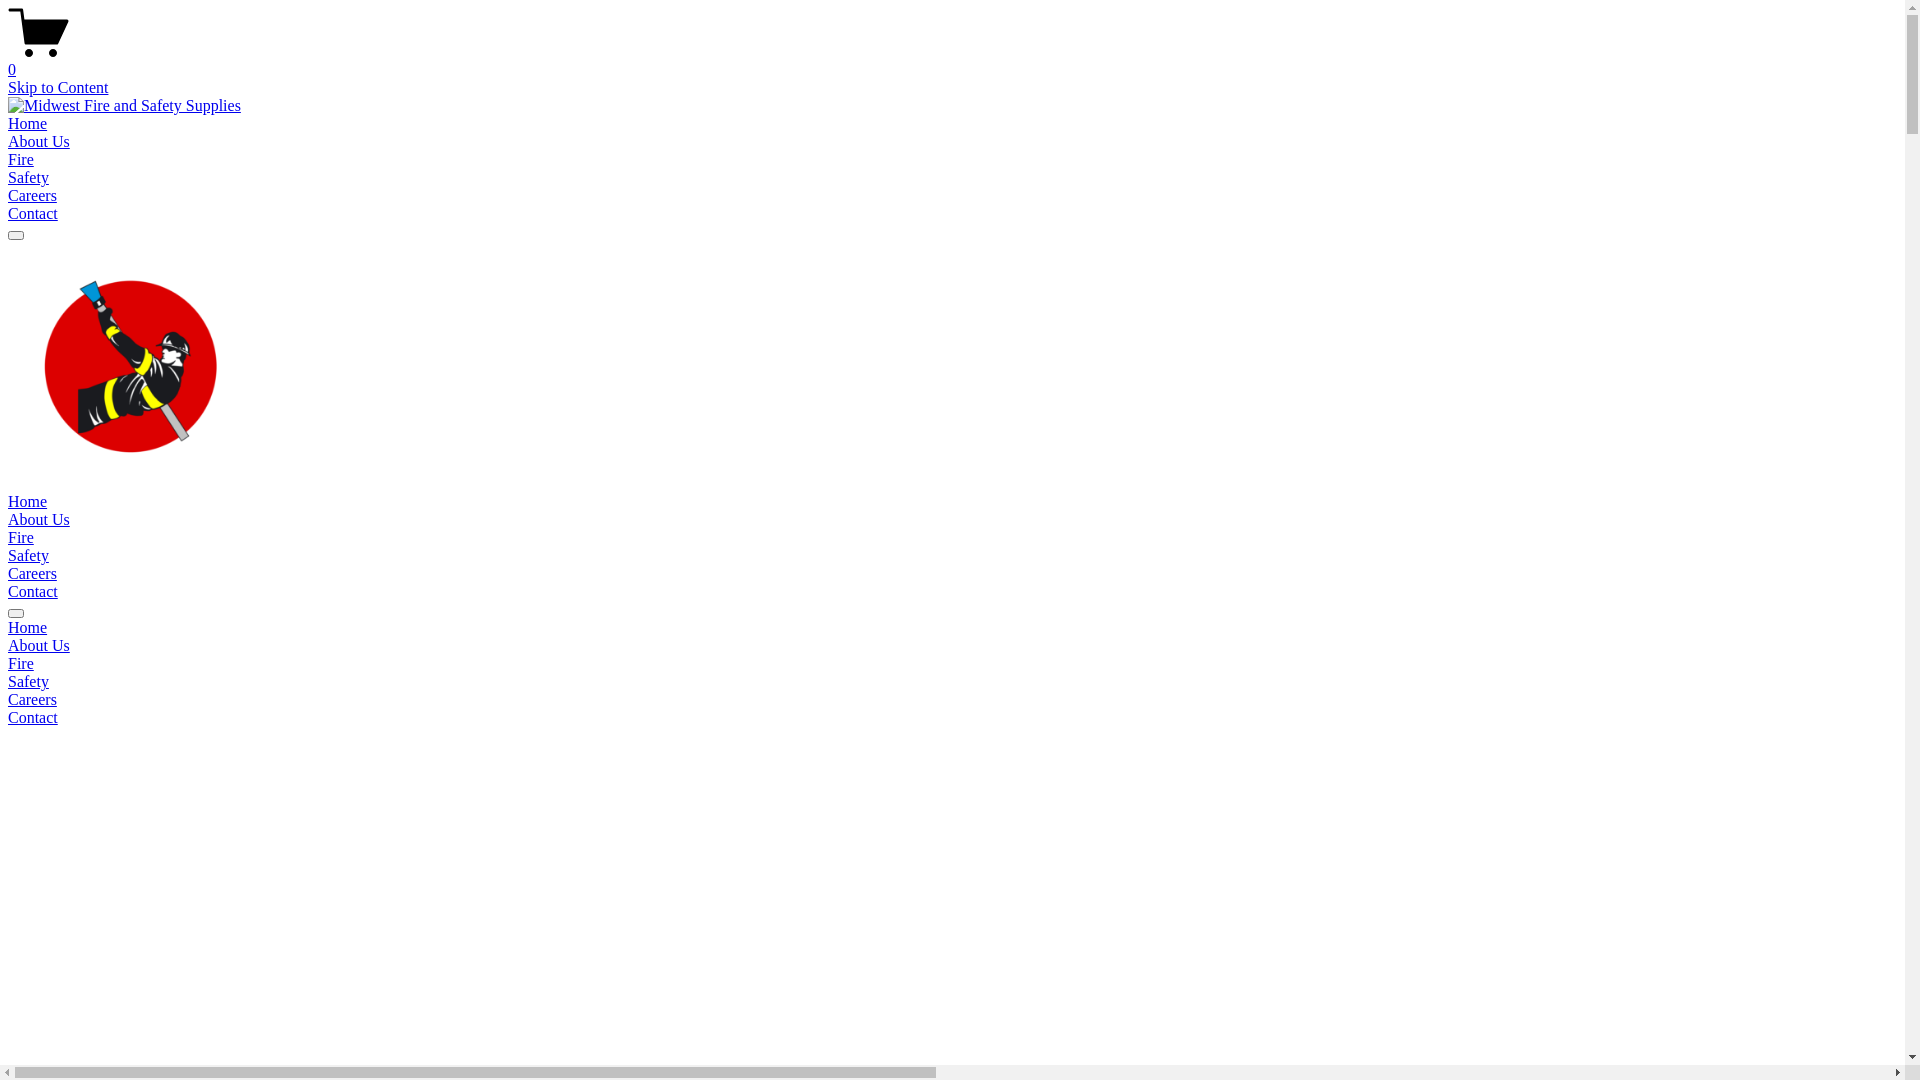  I want to click on Safety, so click(28, 556).